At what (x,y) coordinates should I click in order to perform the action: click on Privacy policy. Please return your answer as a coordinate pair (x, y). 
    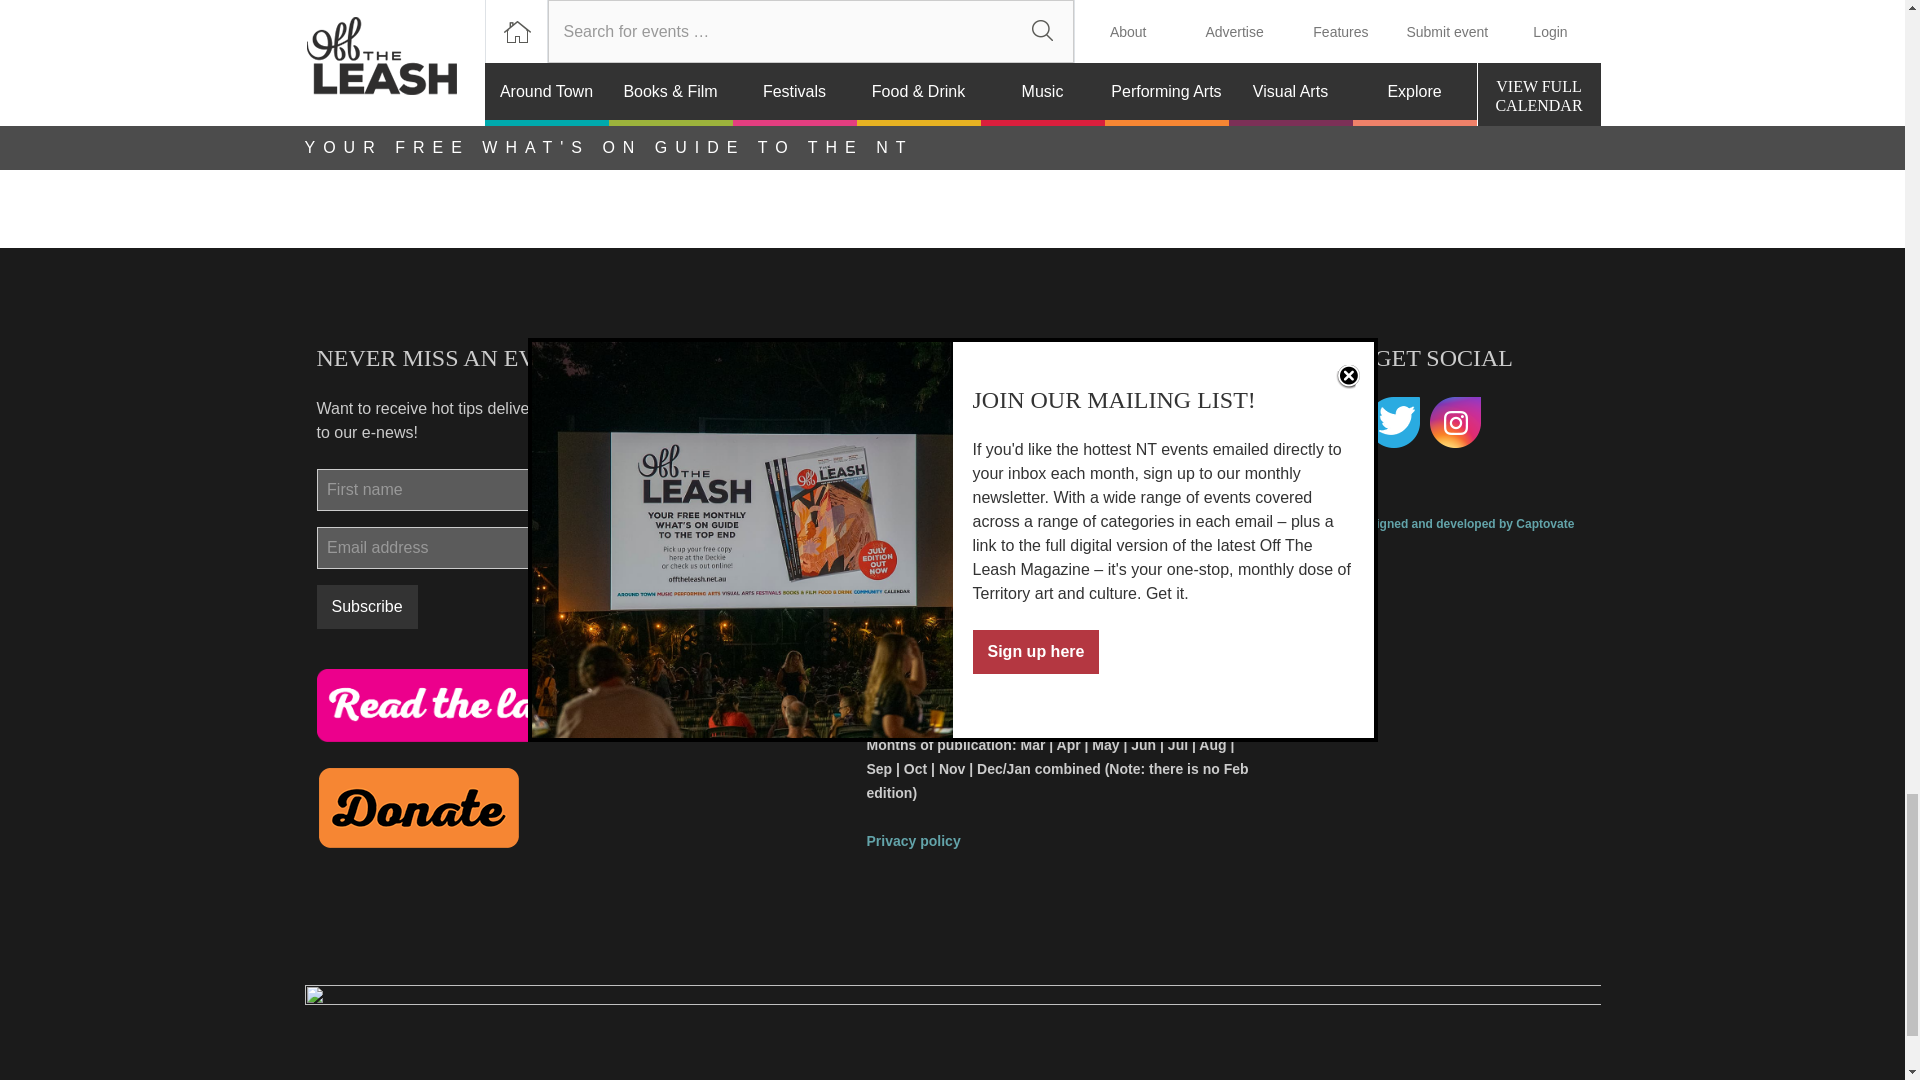
    Looking at the image, I should click on (912, 840).